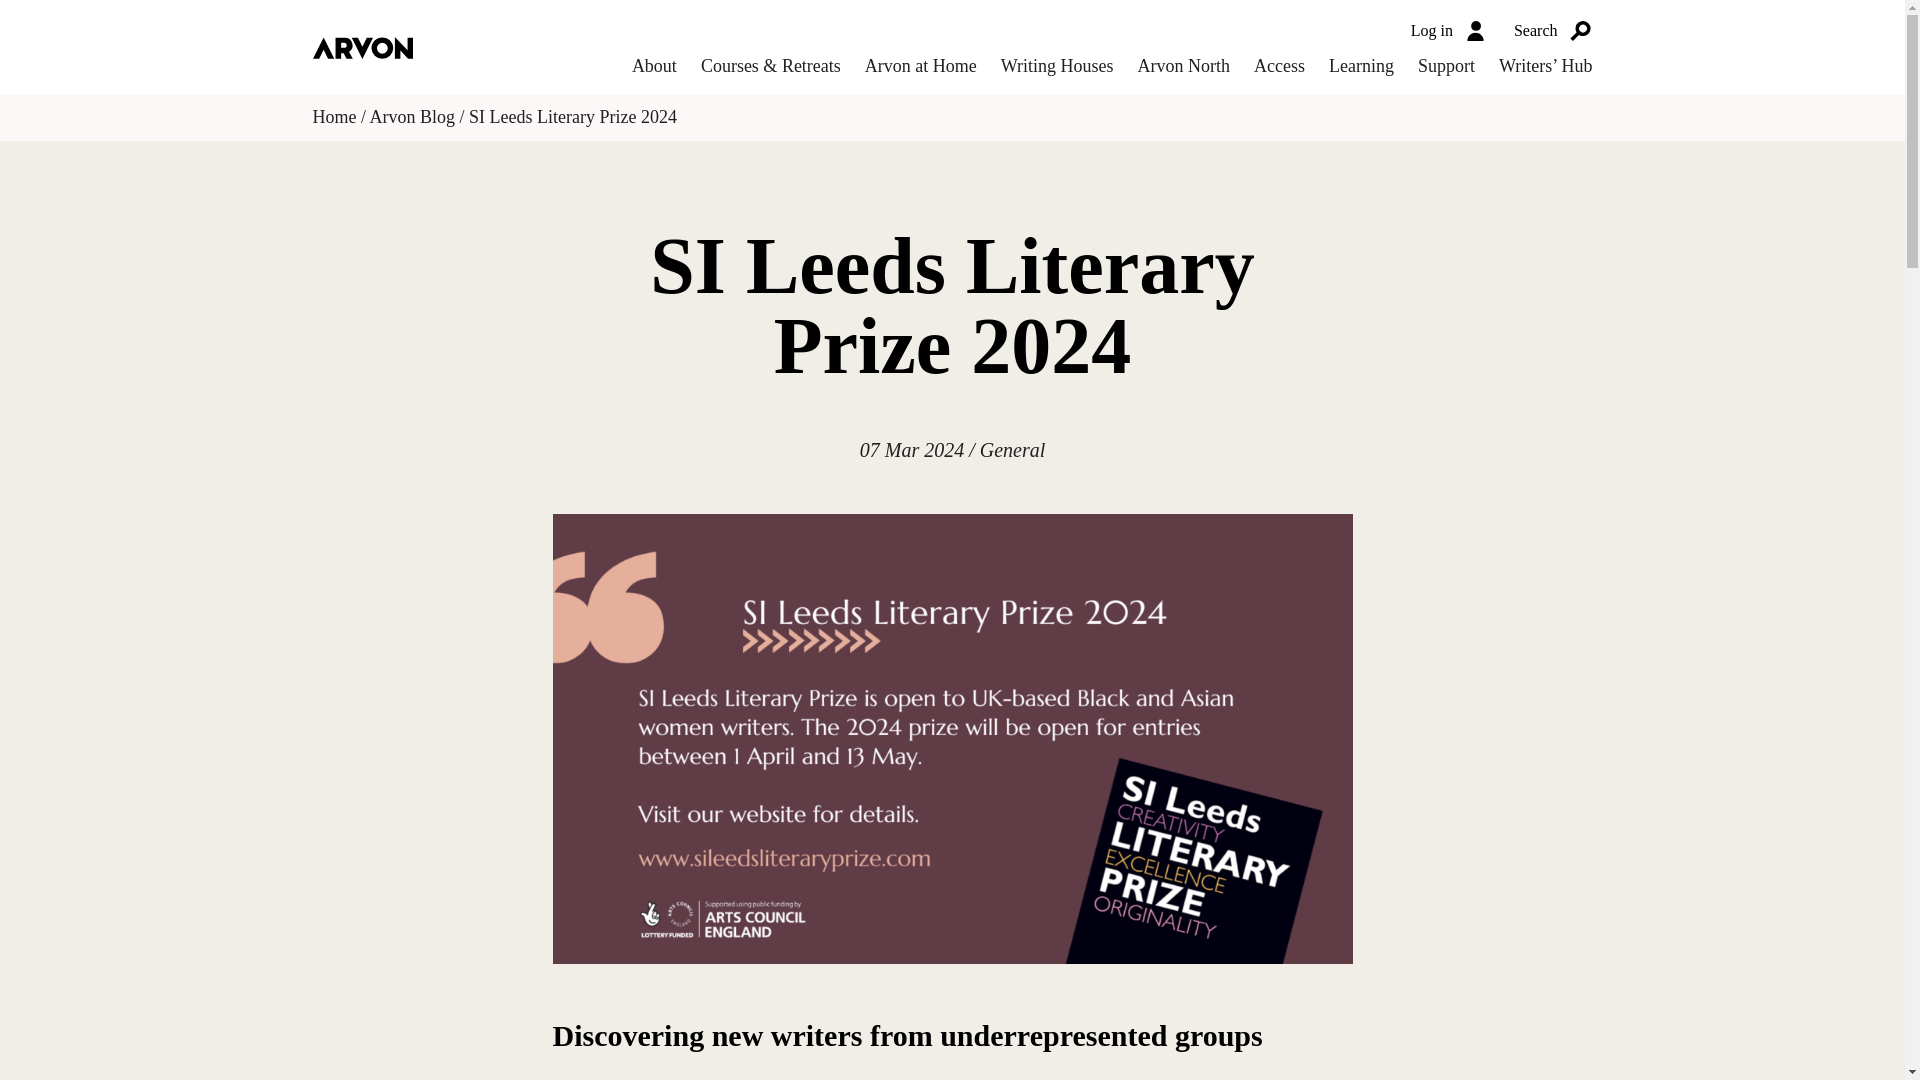 The image size is (1920, 1080). I want to click on Access, so click(1279, 66).